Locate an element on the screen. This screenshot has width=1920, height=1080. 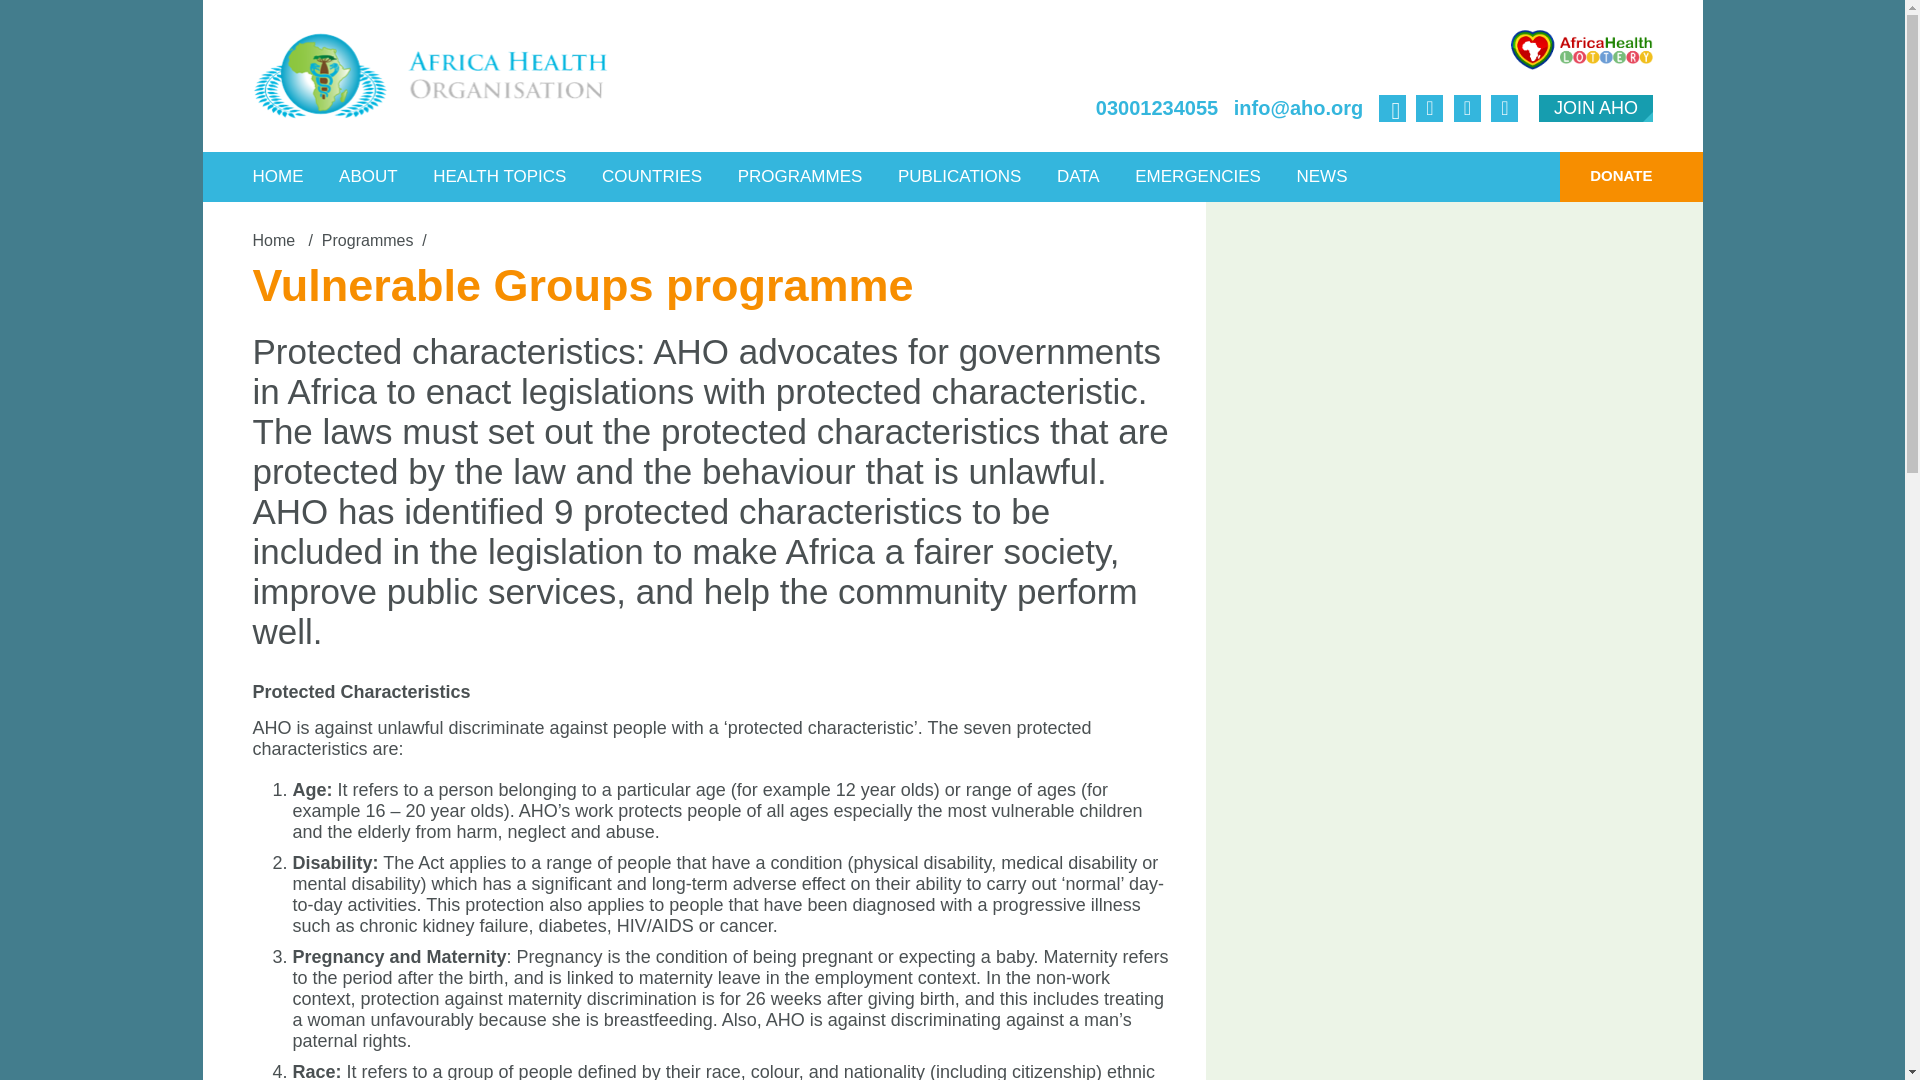
DATA is located at coordinates (1078, 176).